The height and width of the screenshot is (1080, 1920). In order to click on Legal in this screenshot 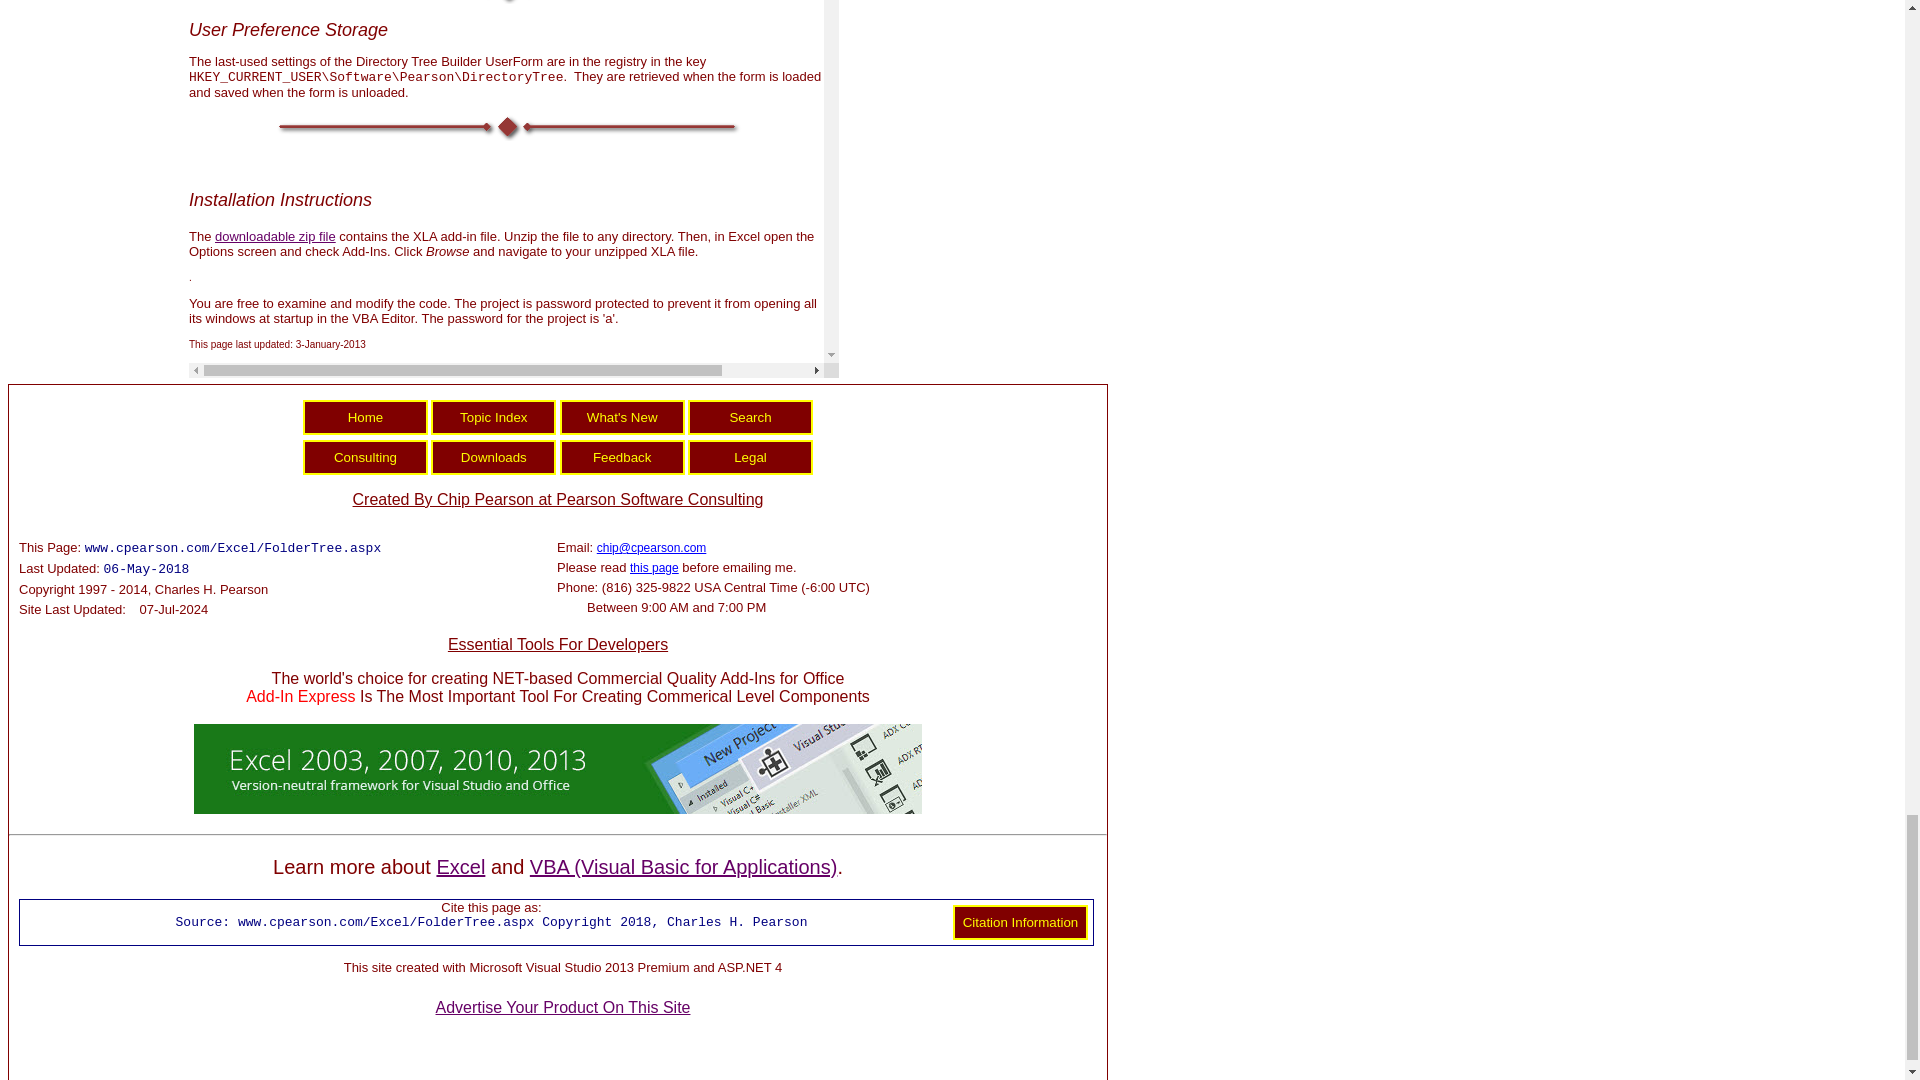, I will do `click(750, 457)`.